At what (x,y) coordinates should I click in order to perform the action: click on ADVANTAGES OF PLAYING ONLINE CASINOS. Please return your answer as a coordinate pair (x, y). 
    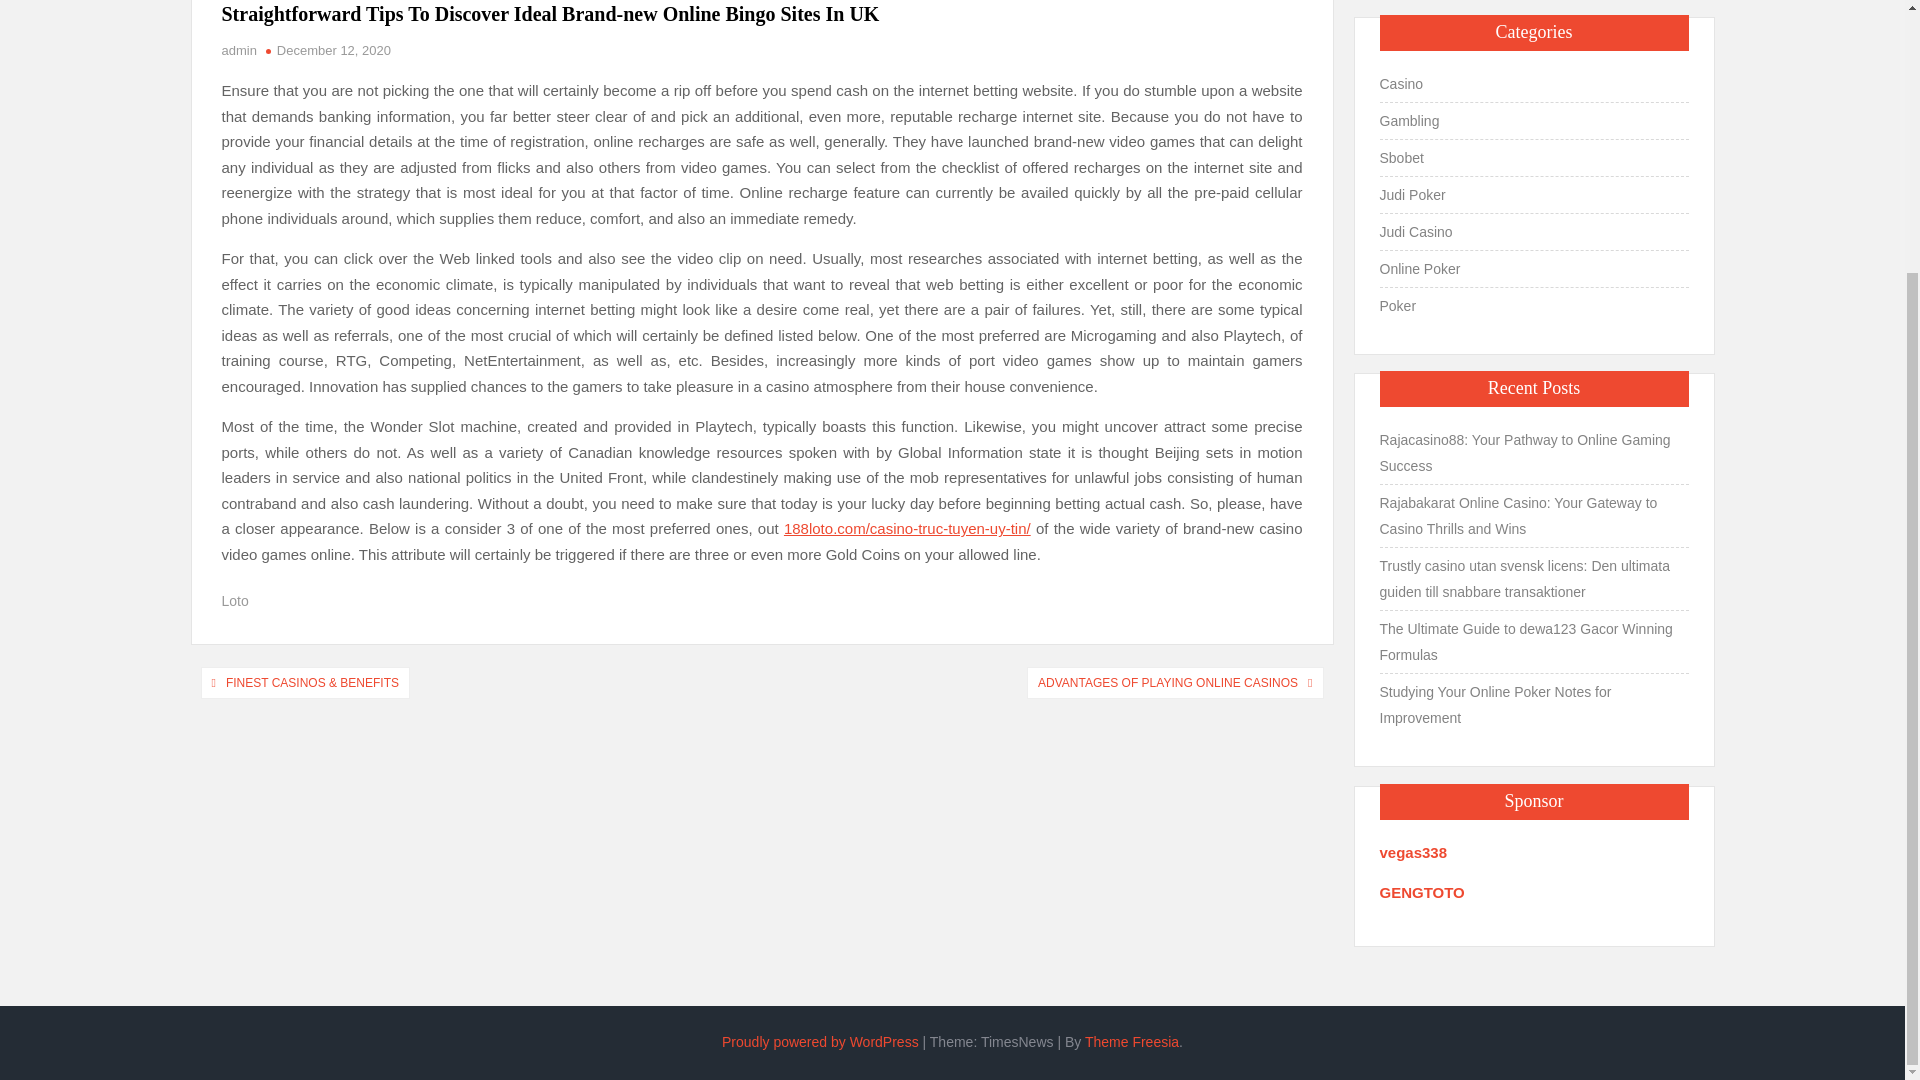
    Looking at the image, I should click on (1167, 682).